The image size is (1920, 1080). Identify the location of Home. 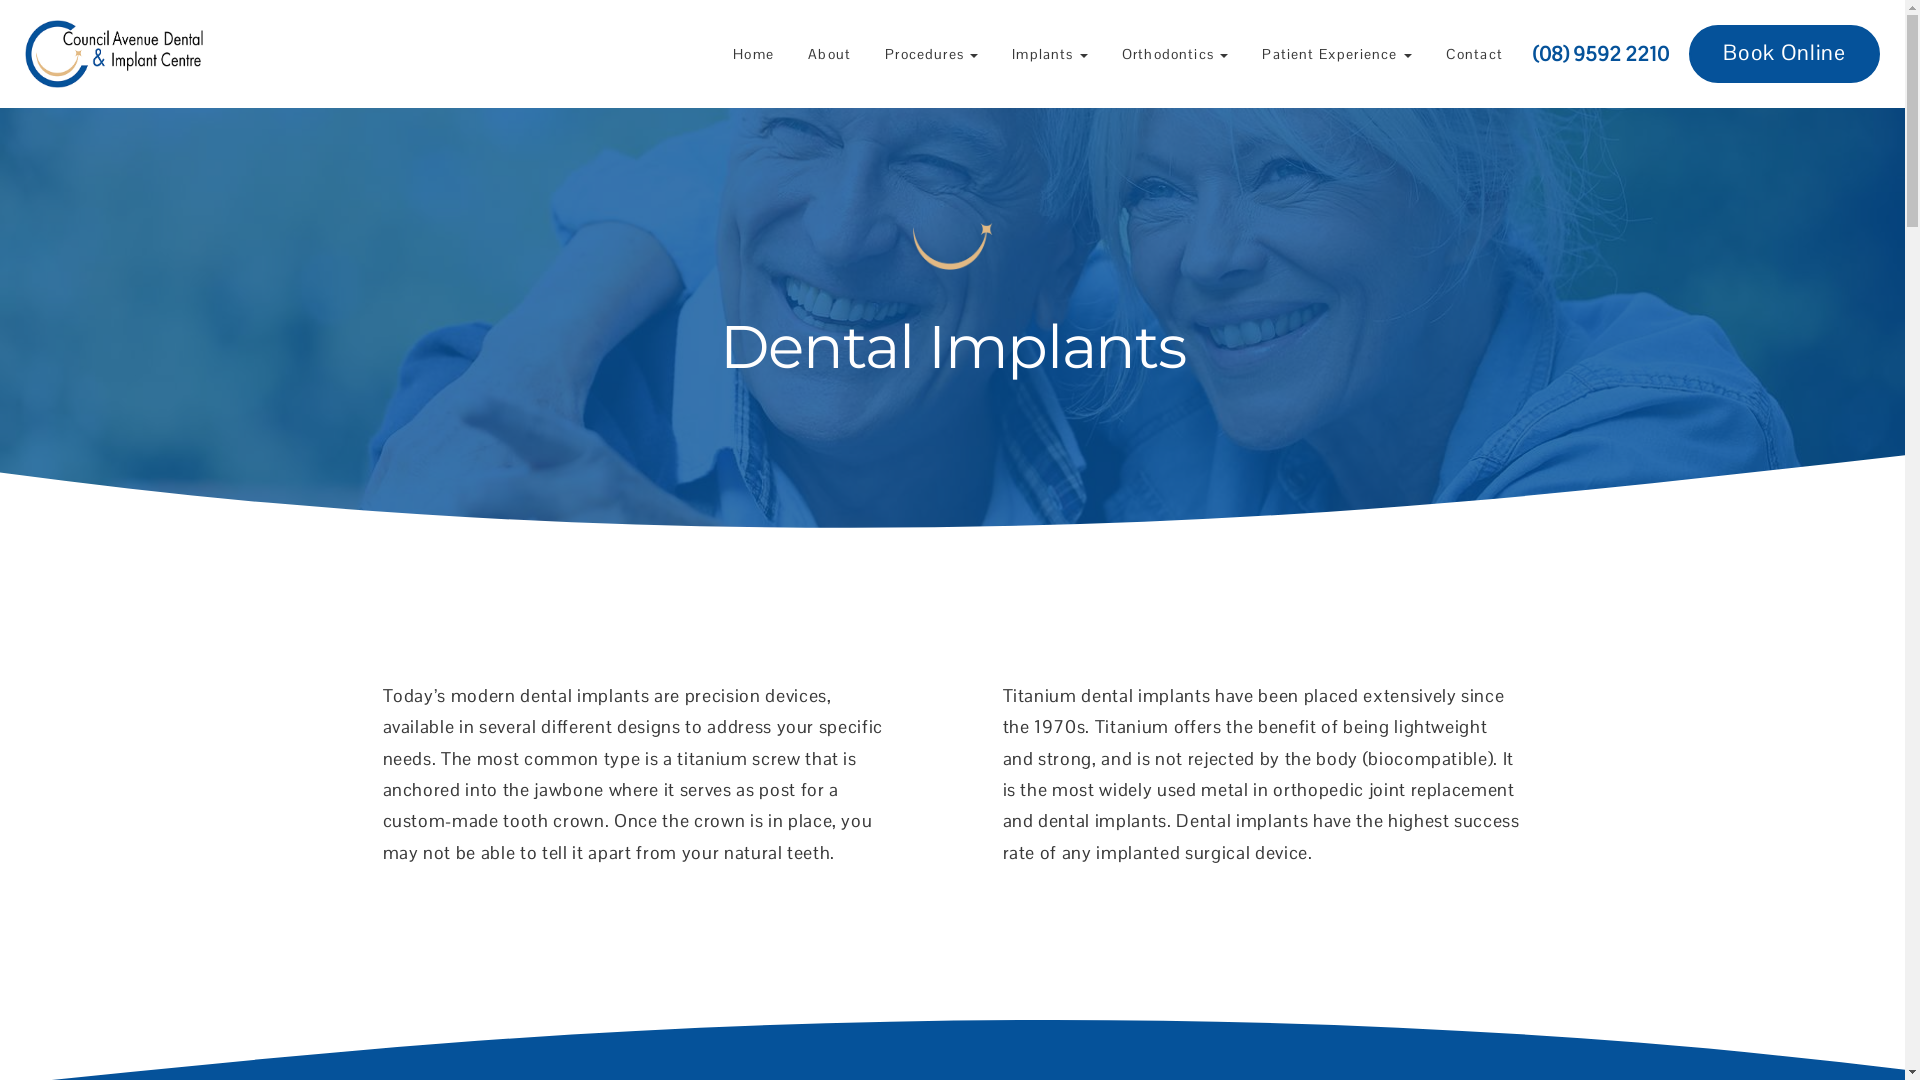
(754, 54).